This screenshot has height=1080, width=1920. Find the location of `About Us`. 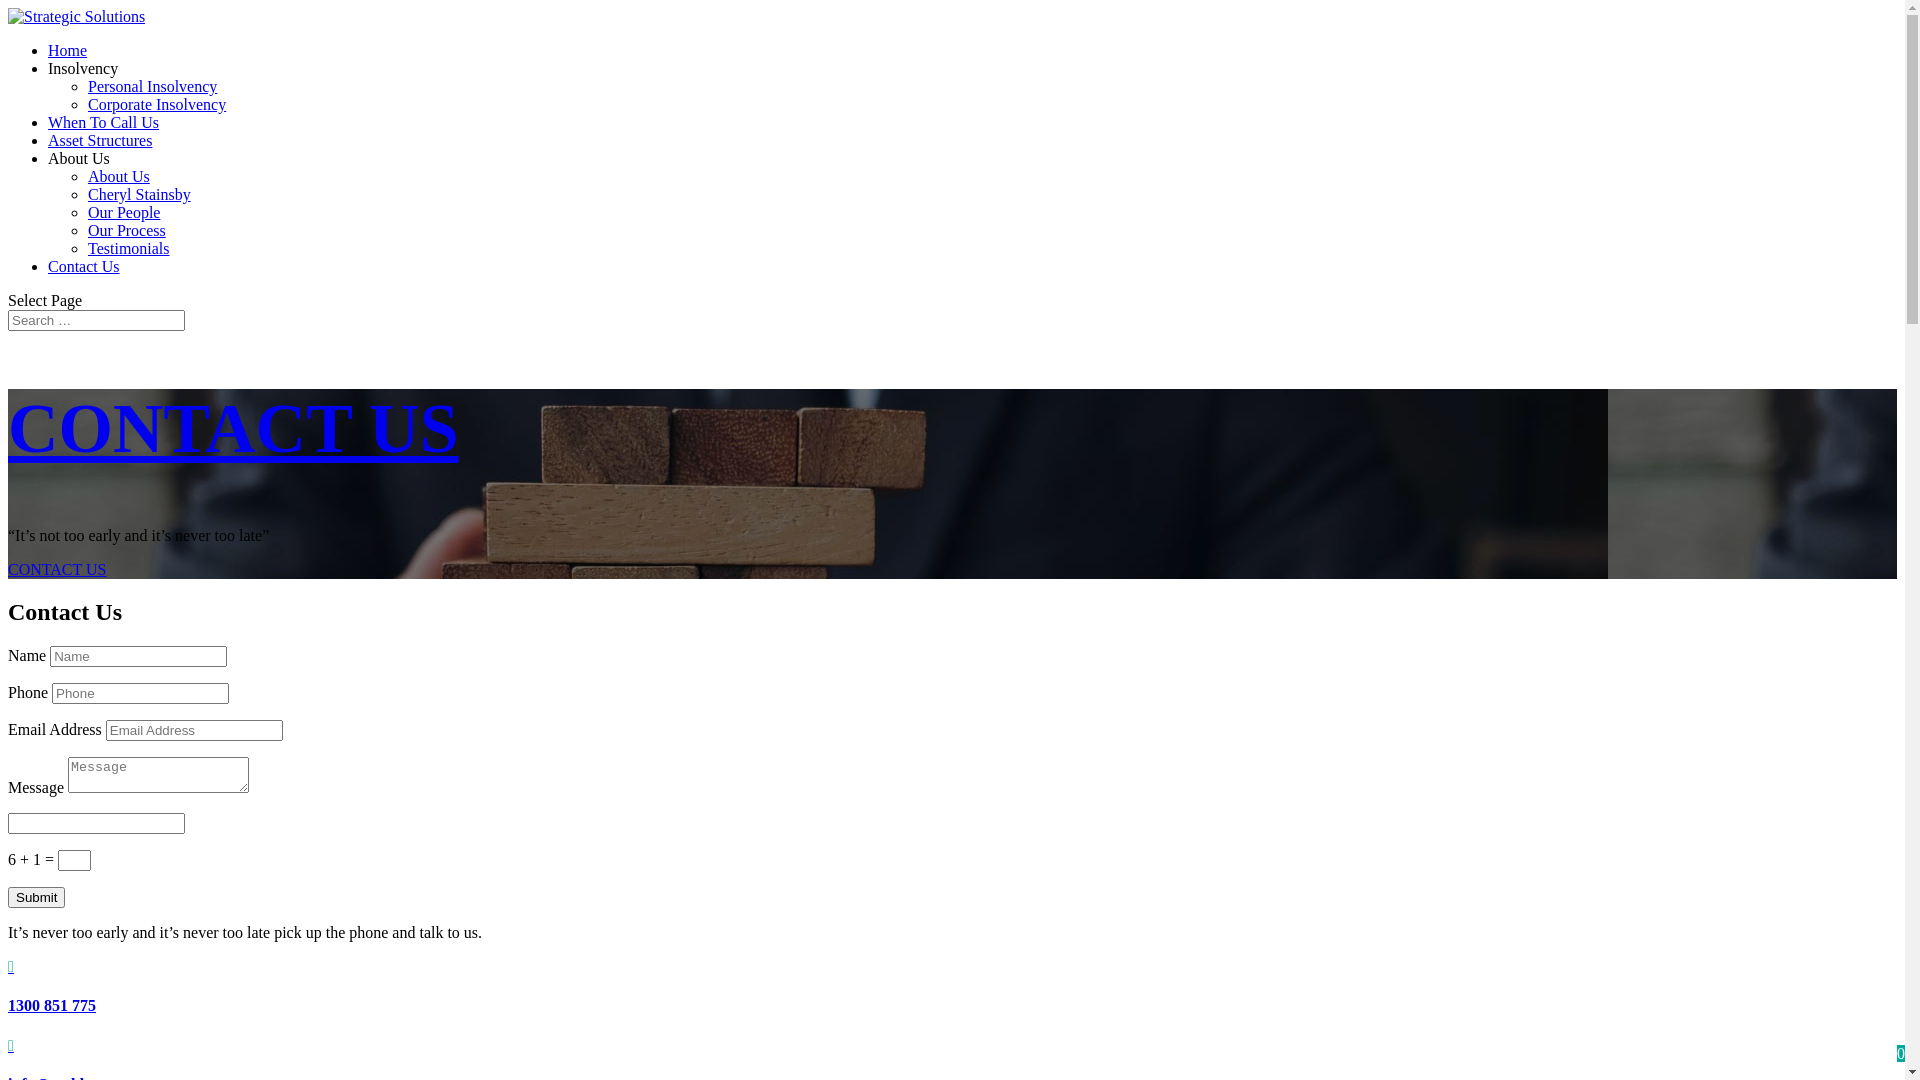

About Us is located at coordinates (119, 176).